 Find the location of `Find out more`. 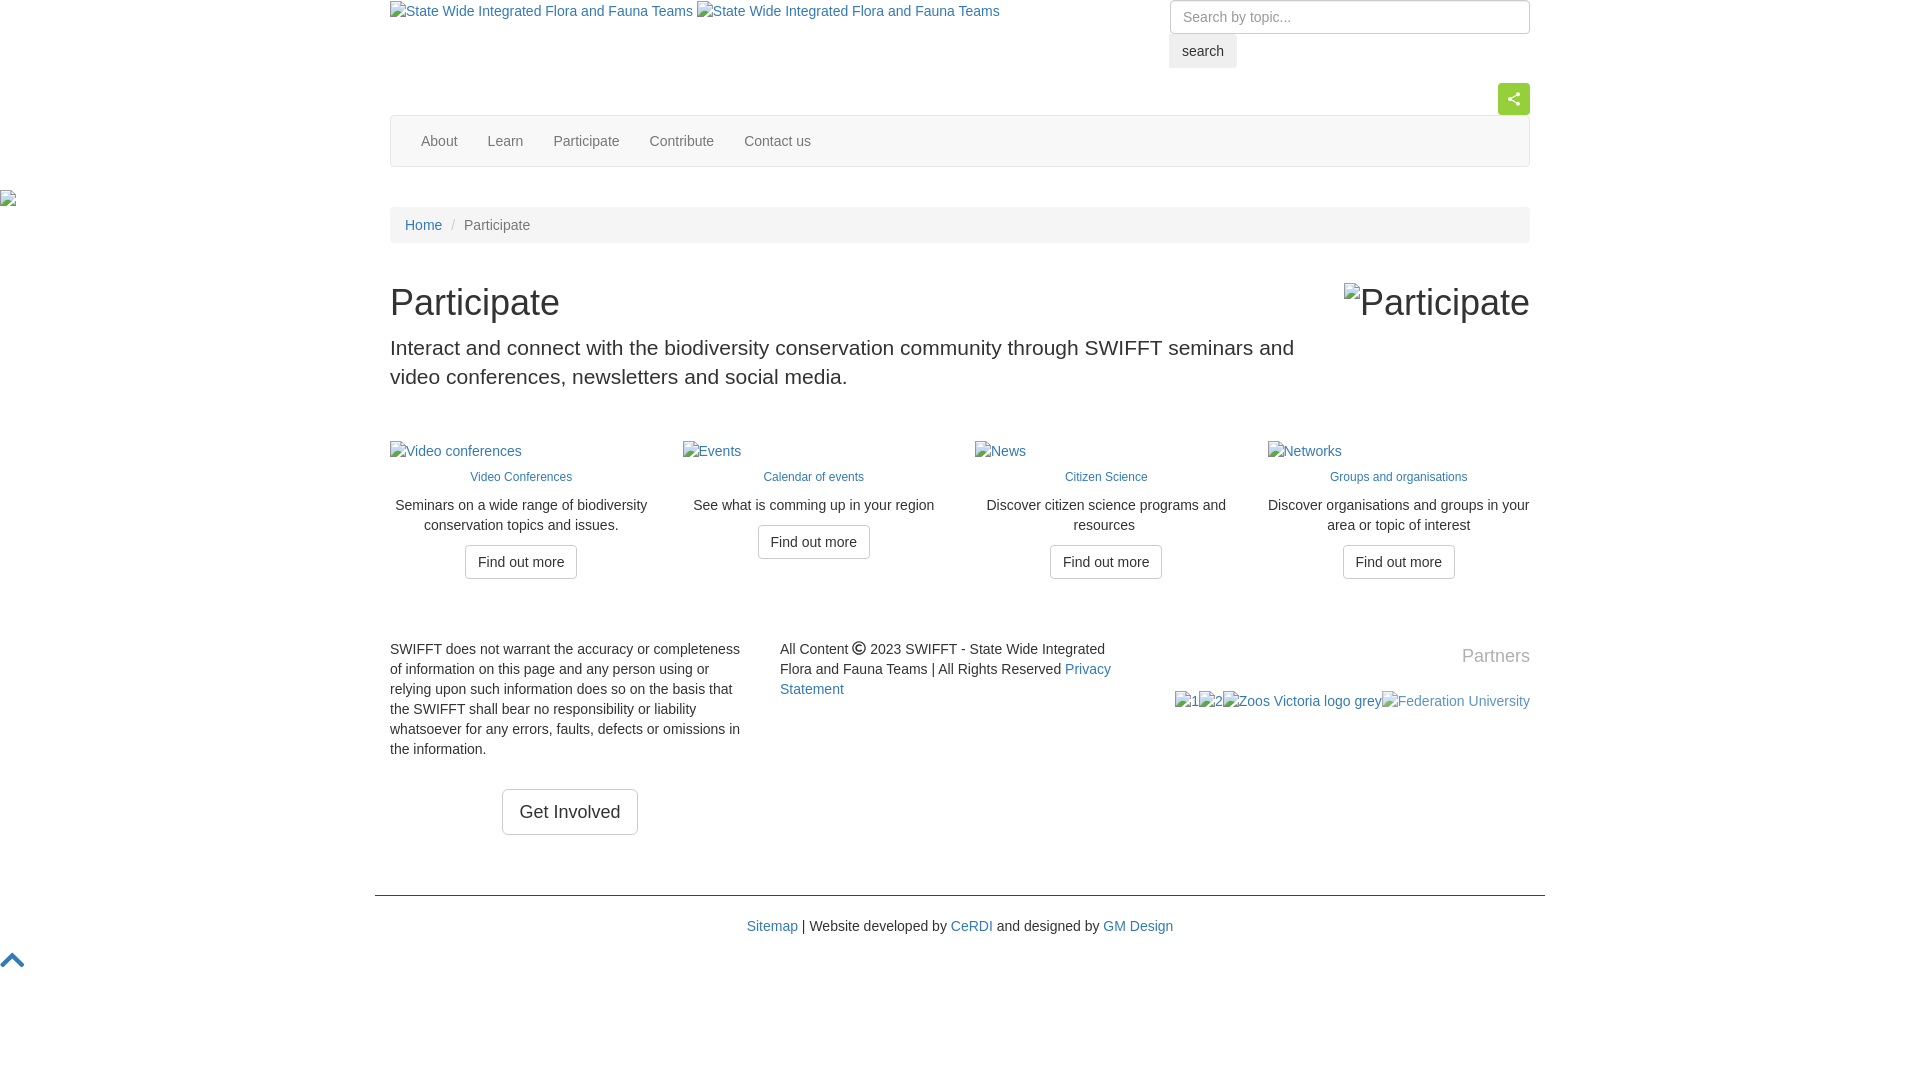

Find out more is located at coordinates (521, 562).